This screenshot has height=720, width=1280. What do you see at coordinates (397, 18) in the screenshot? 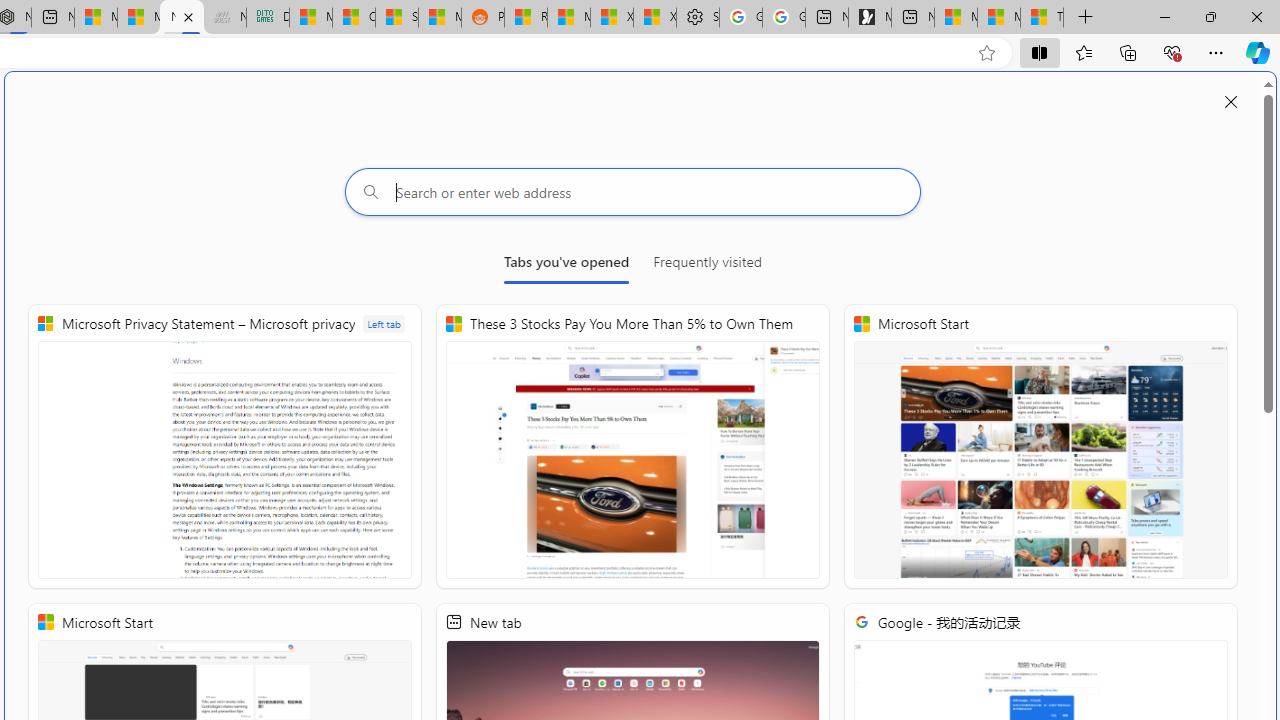
I see `Stocks - MSN` at bounding box center [397, 18].